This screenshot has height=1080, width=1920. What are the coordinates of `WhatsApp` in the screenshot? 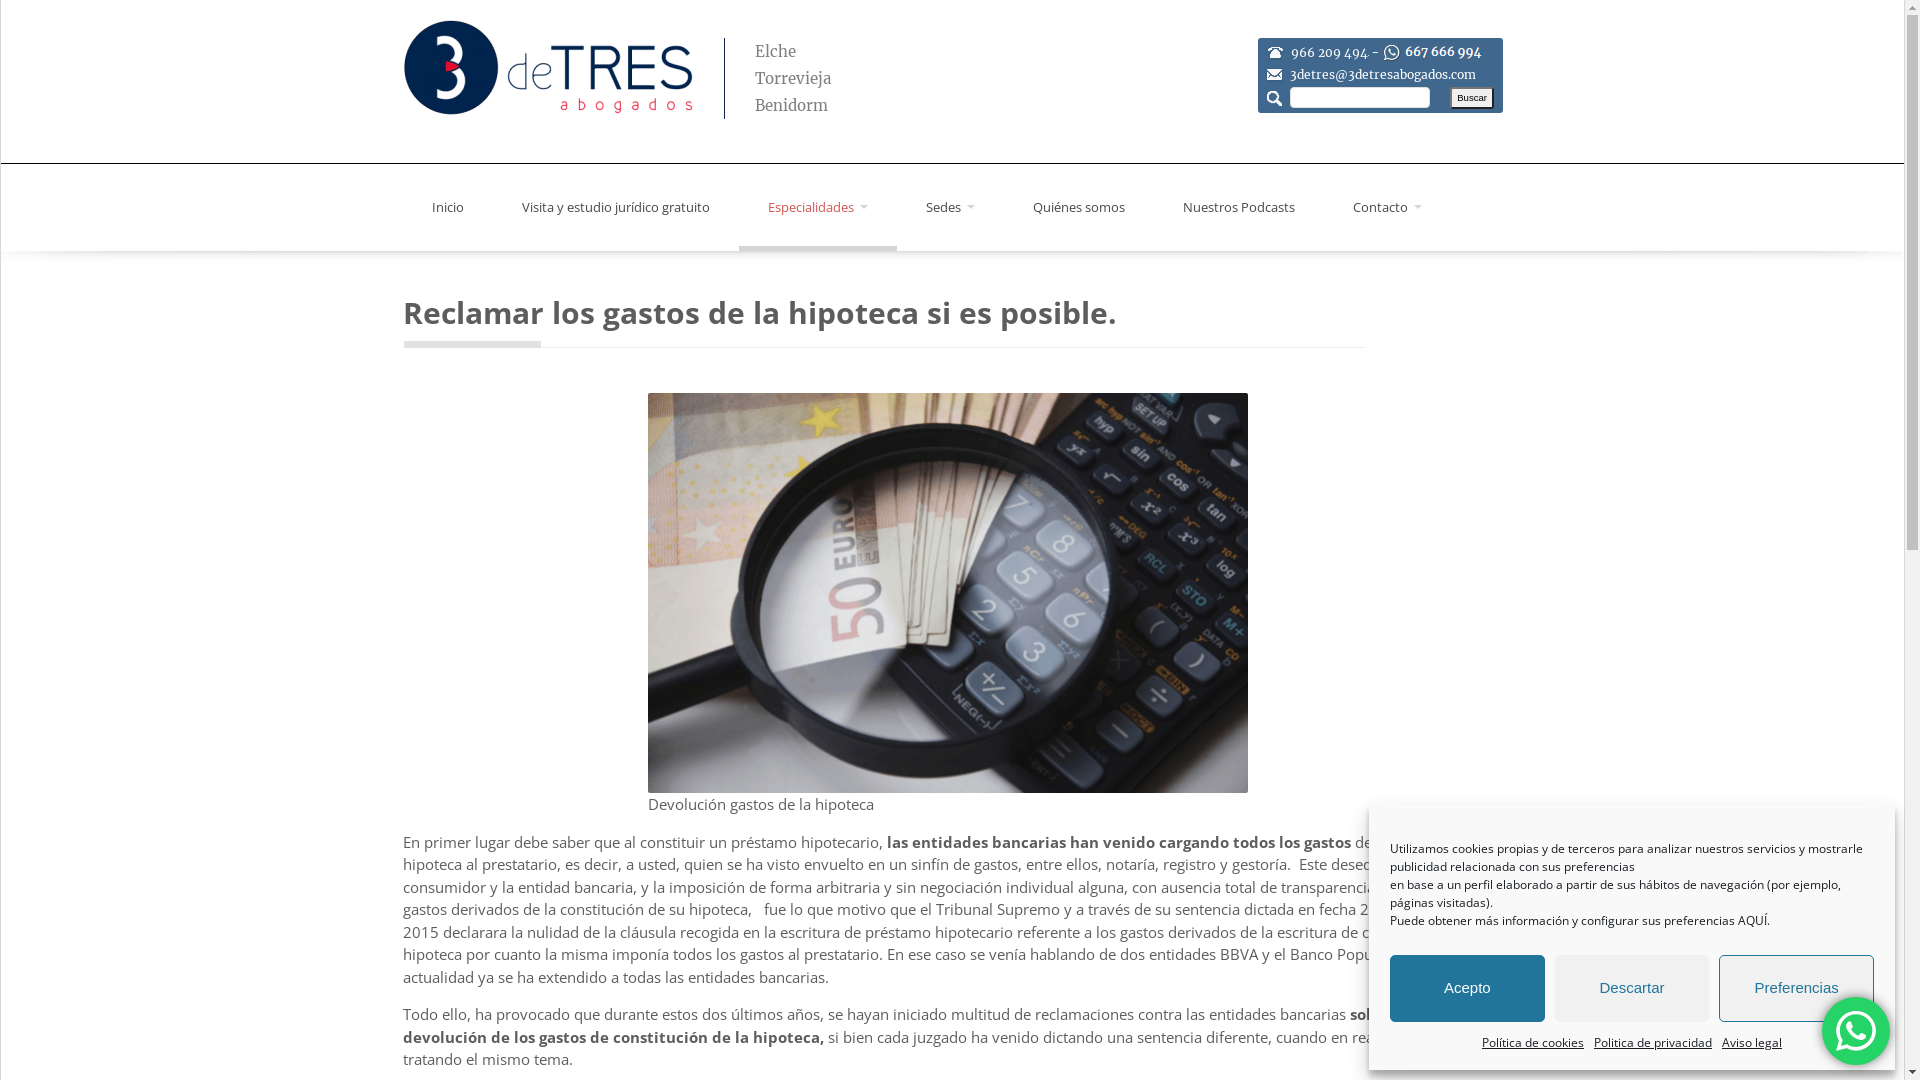 It's located at (1856, 1031).